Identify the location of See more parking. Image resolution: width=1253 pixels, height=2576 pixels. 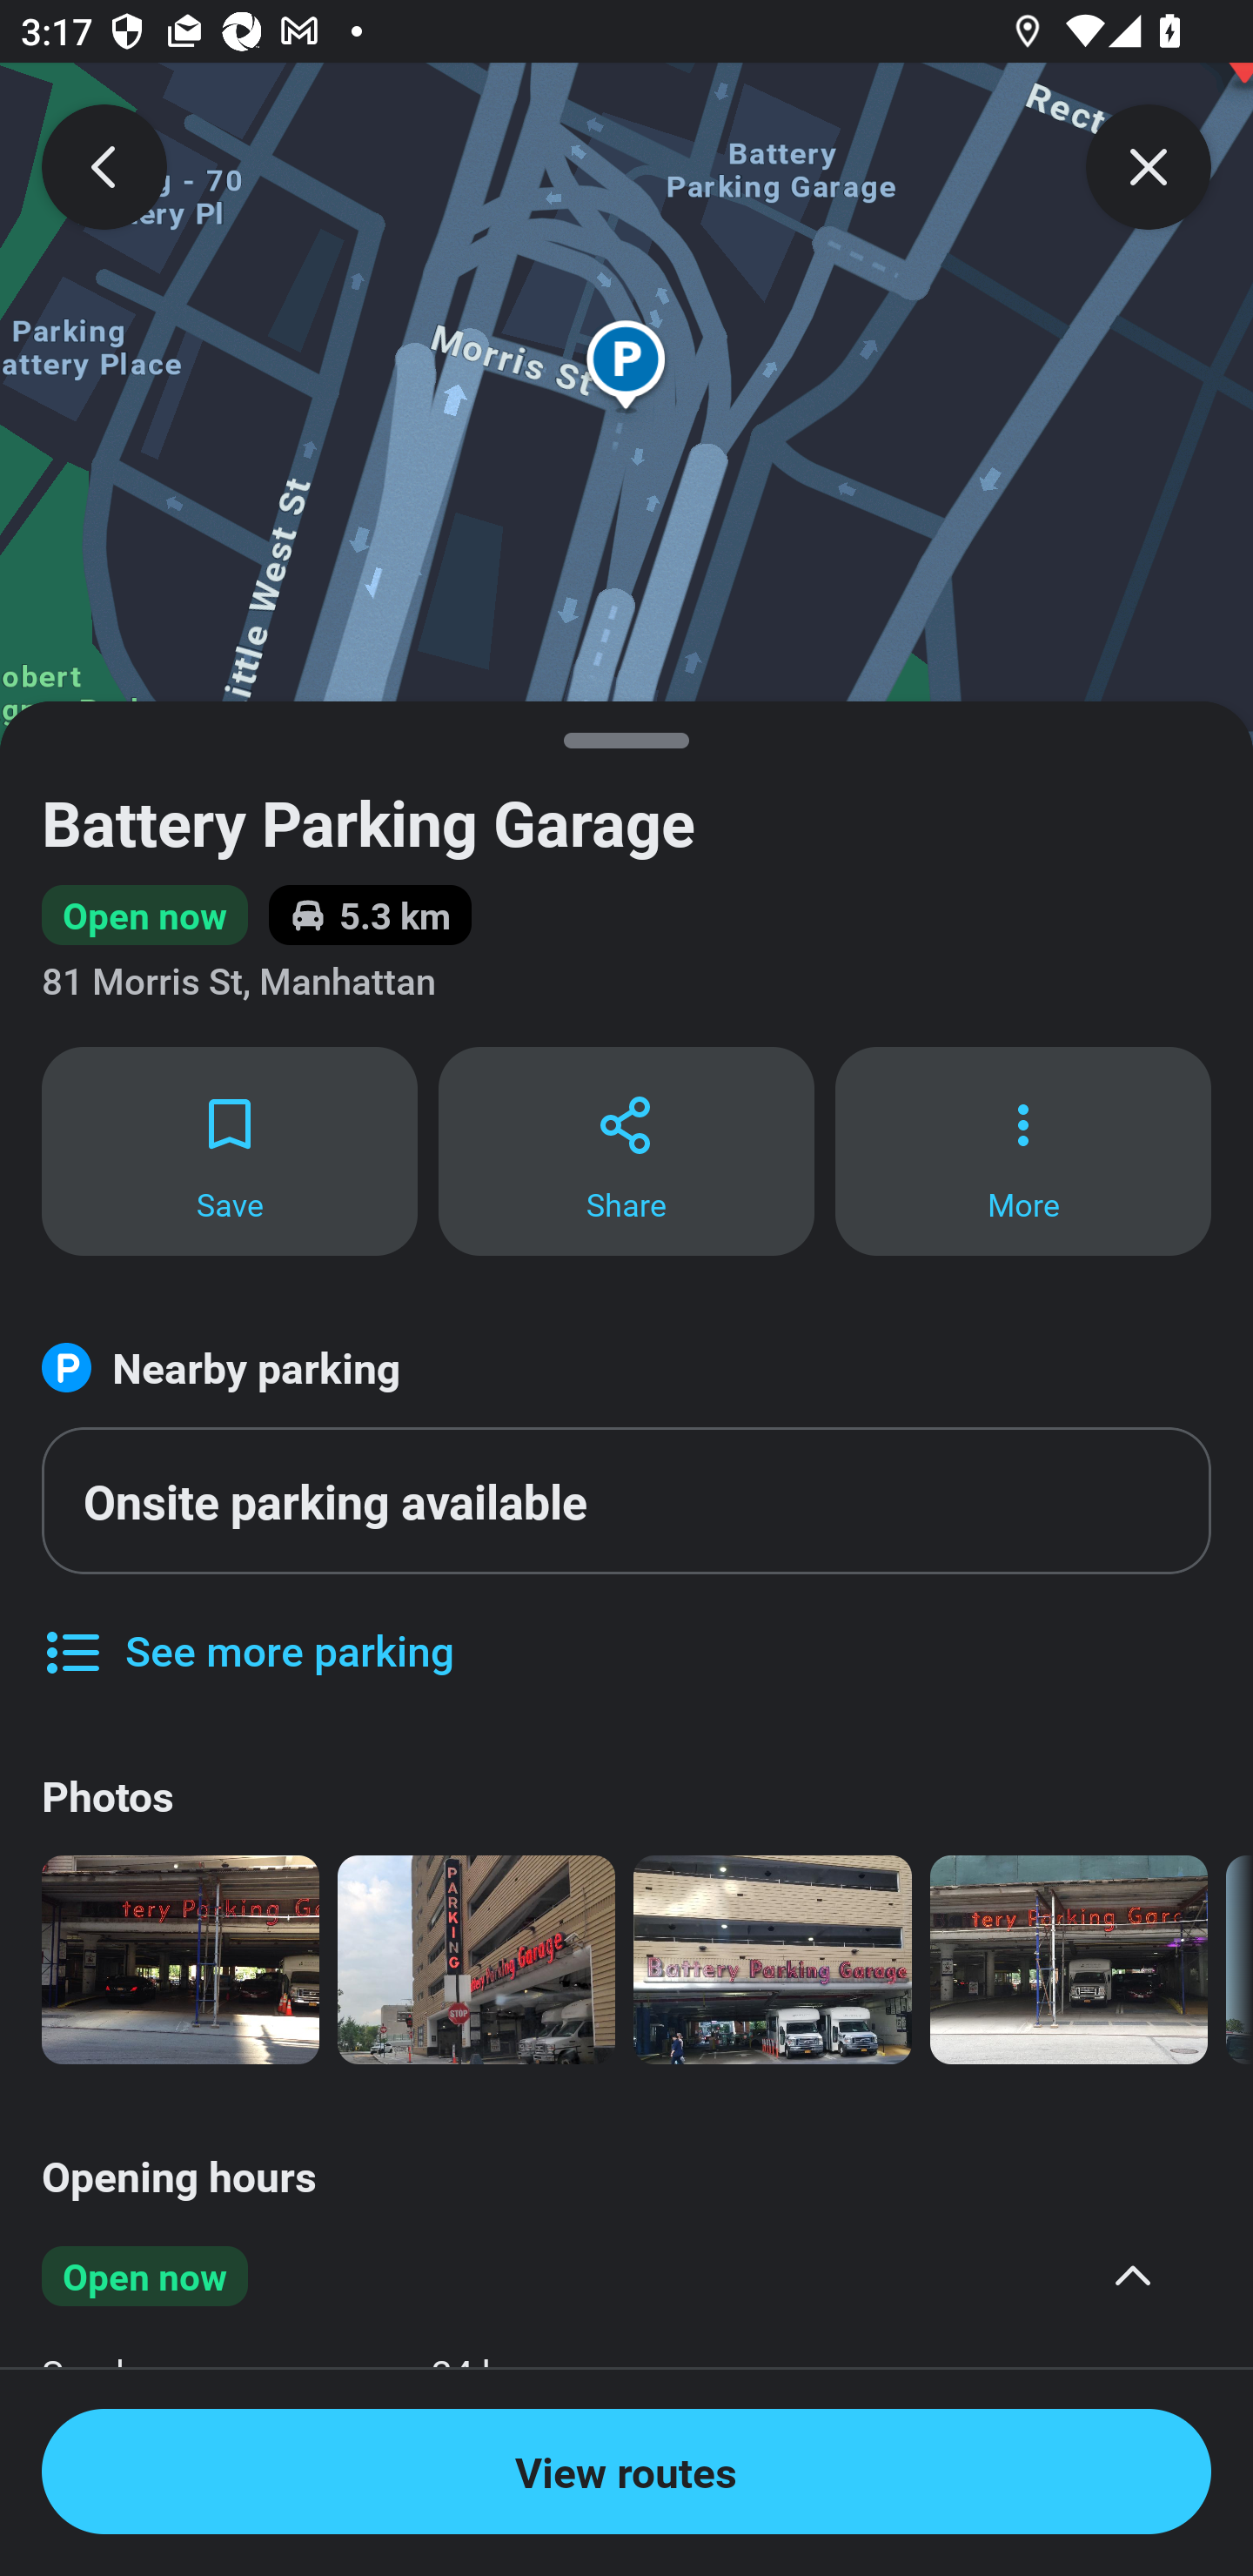
(247, 1629).